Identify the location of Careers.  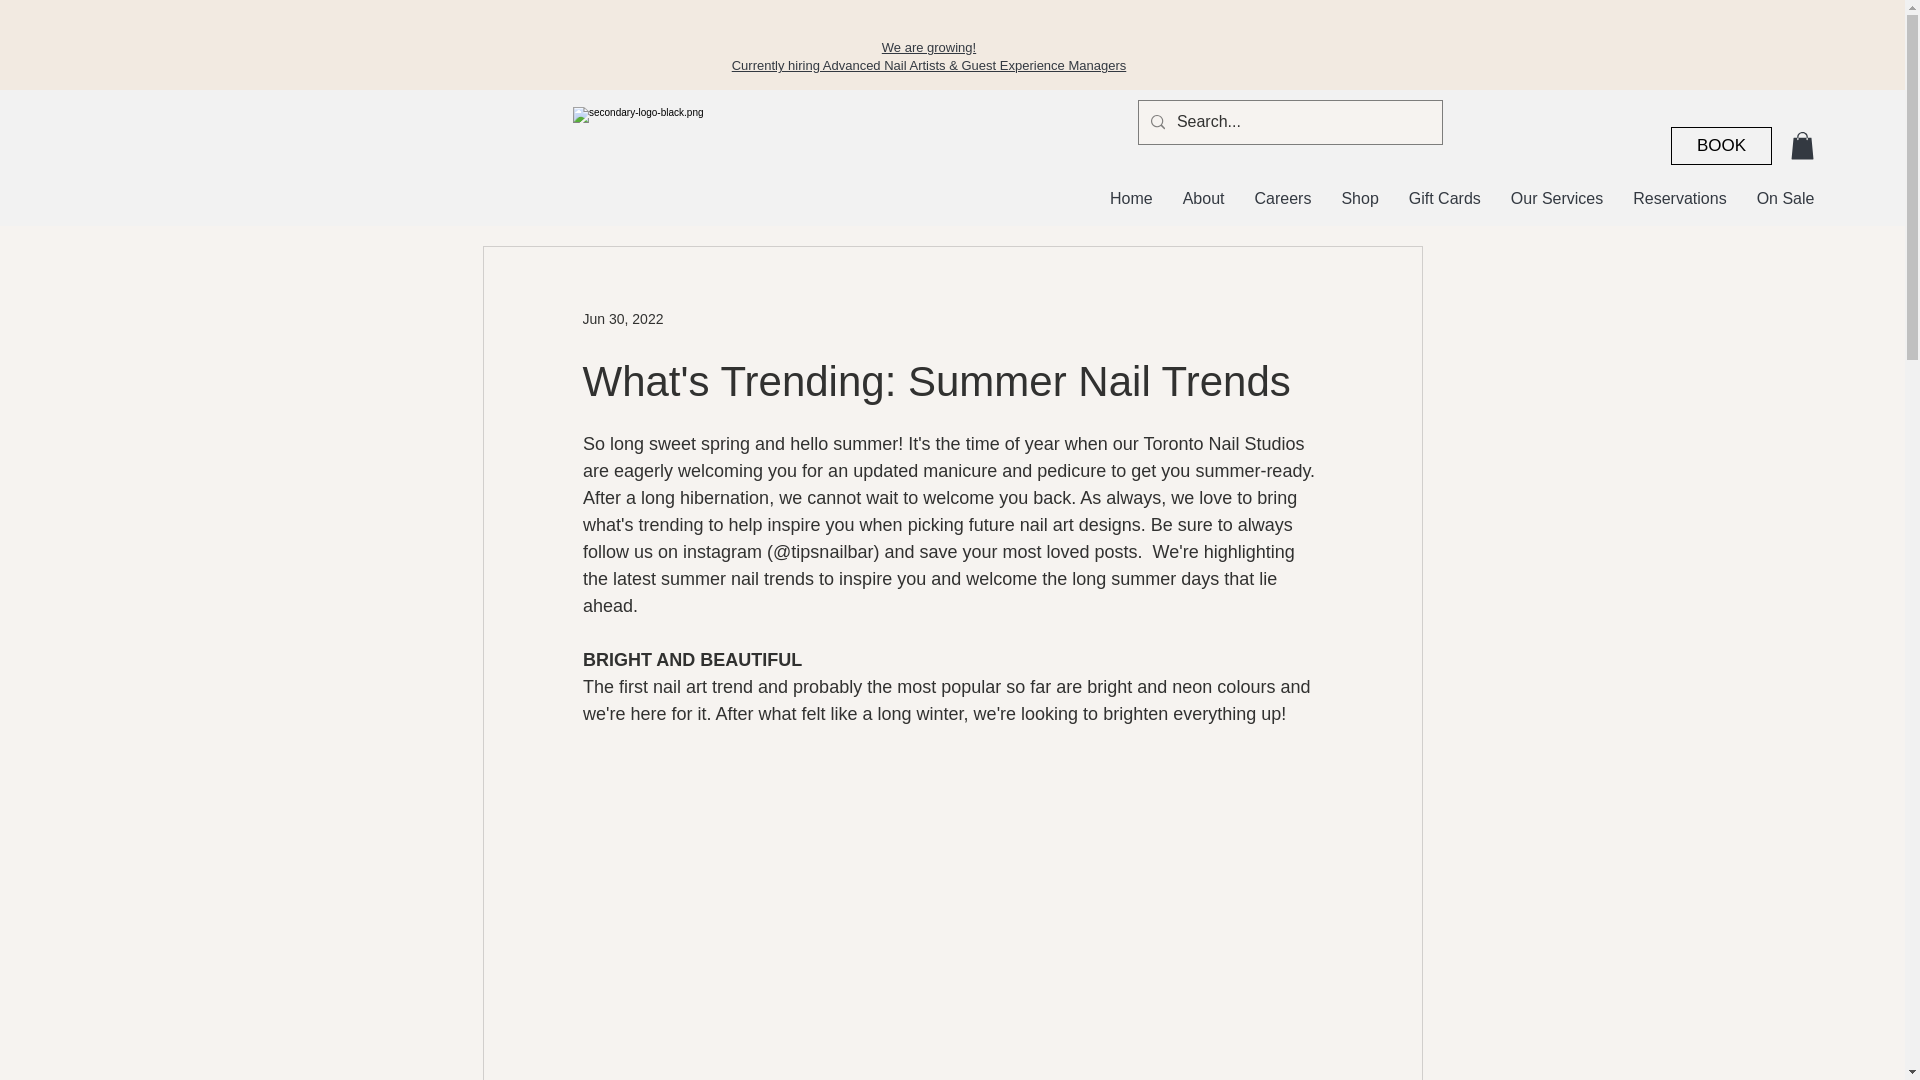
(1283, 200).